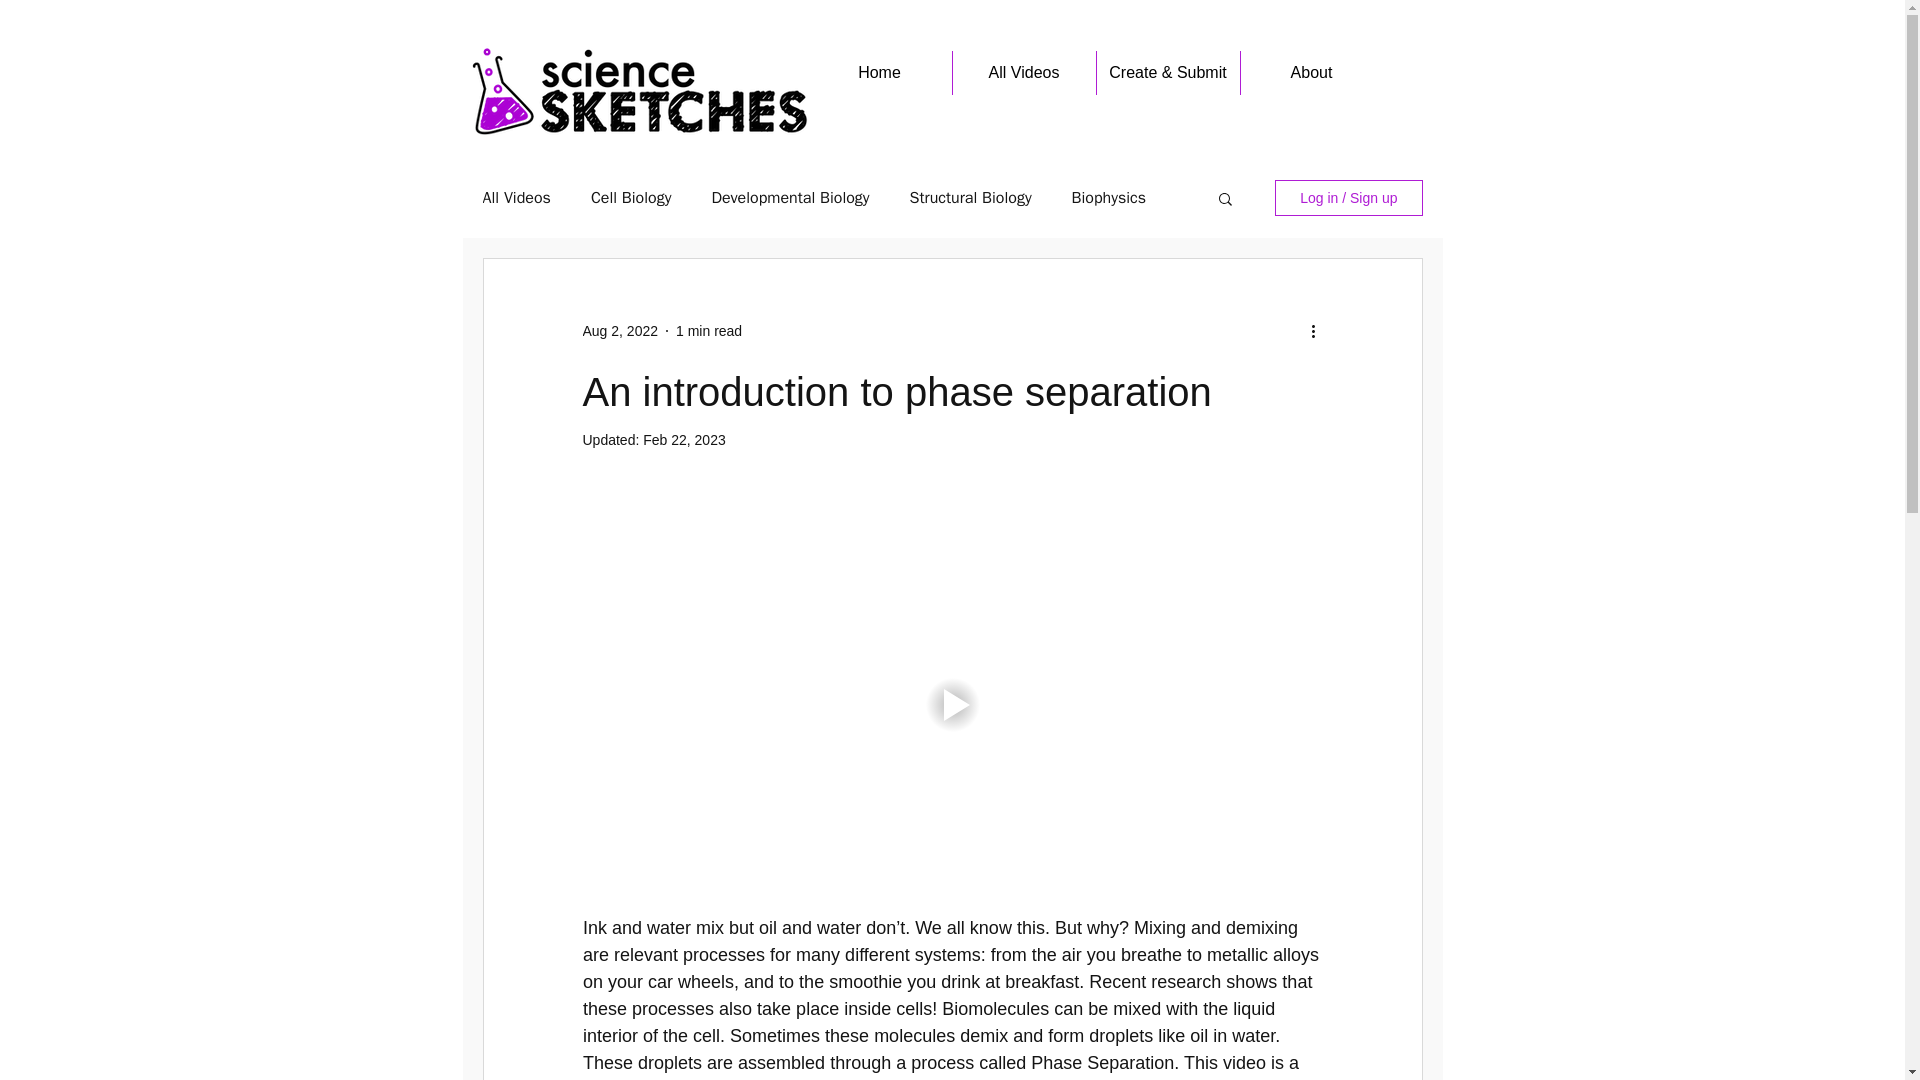  What do you see at coordinates (880, 72) in the screenshot?
I see `Home` at bounding box center [880, 72].